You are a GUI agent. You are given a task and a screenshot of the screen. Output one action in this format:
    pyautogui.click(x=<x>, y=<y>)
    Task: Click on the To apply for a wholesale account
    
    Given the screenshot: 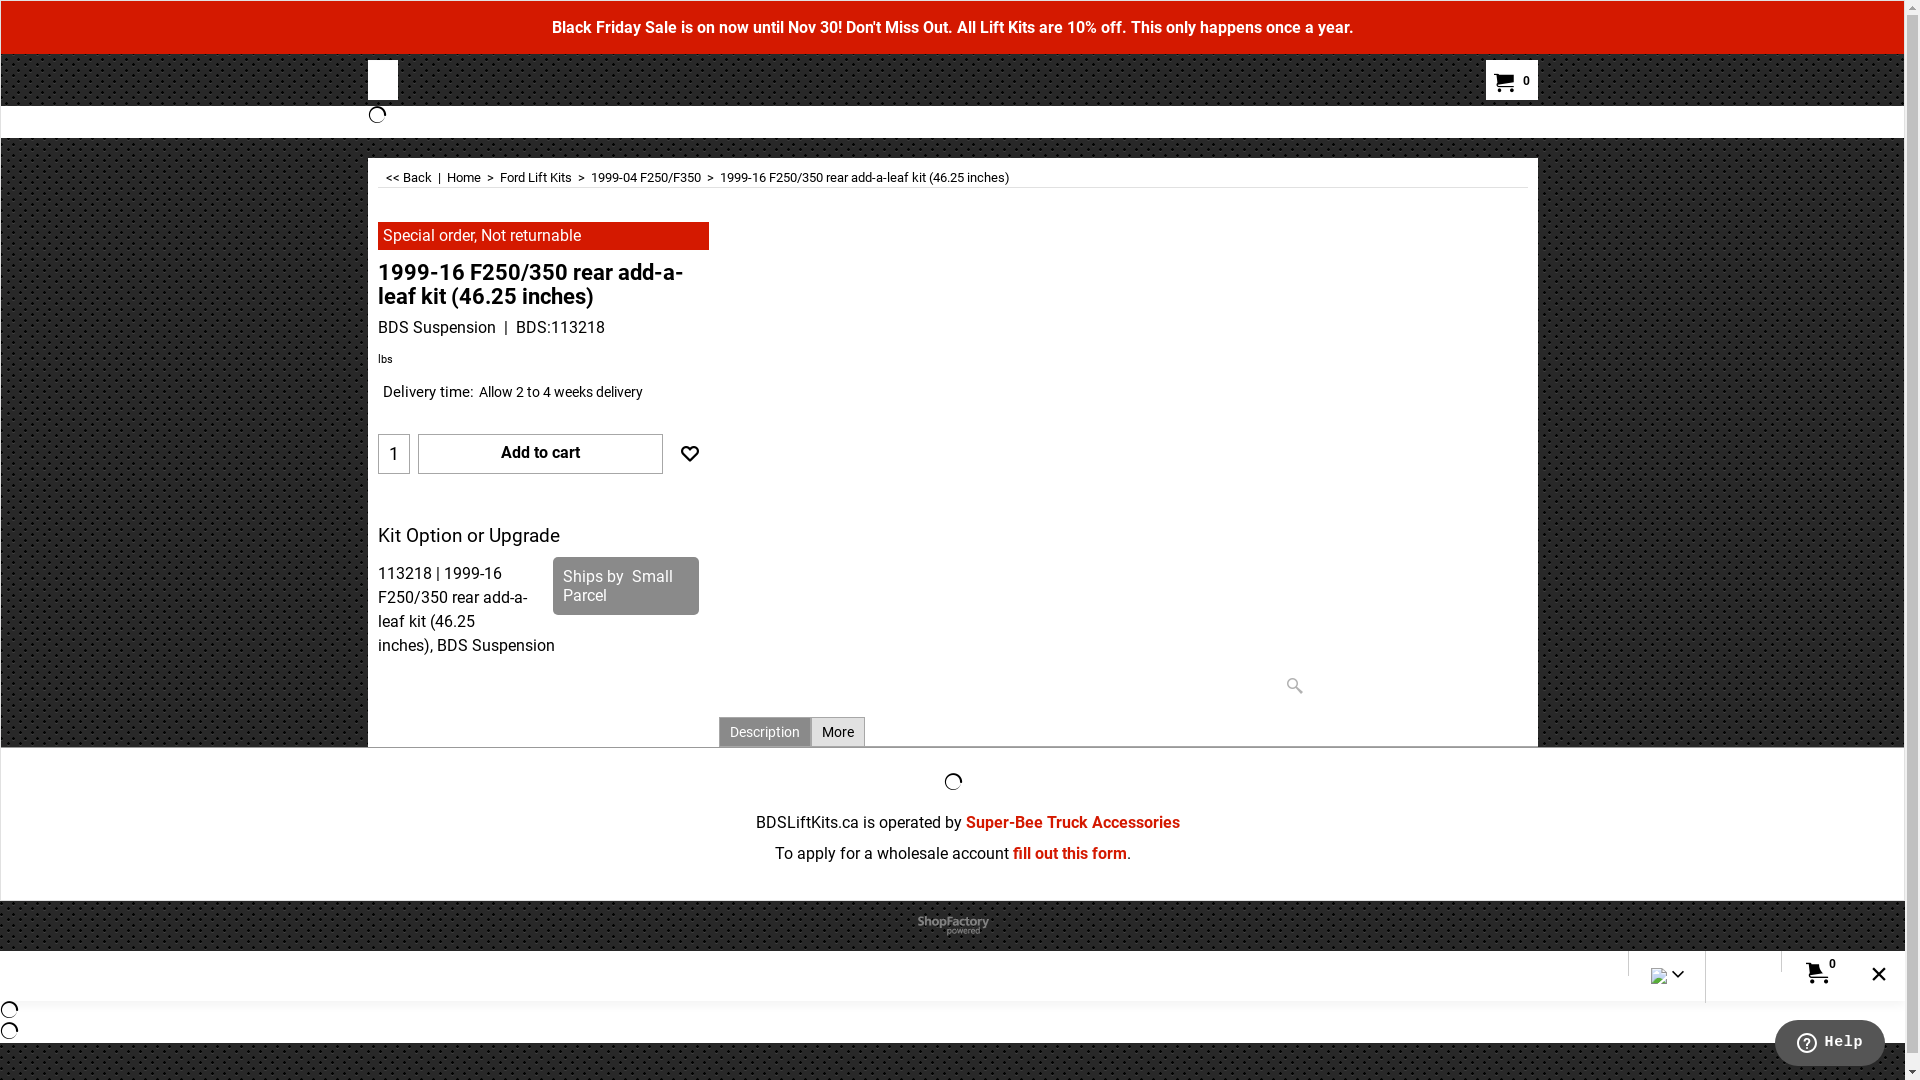 What is the action you would take?
    pyautogui.click(x=891, y=854)
    